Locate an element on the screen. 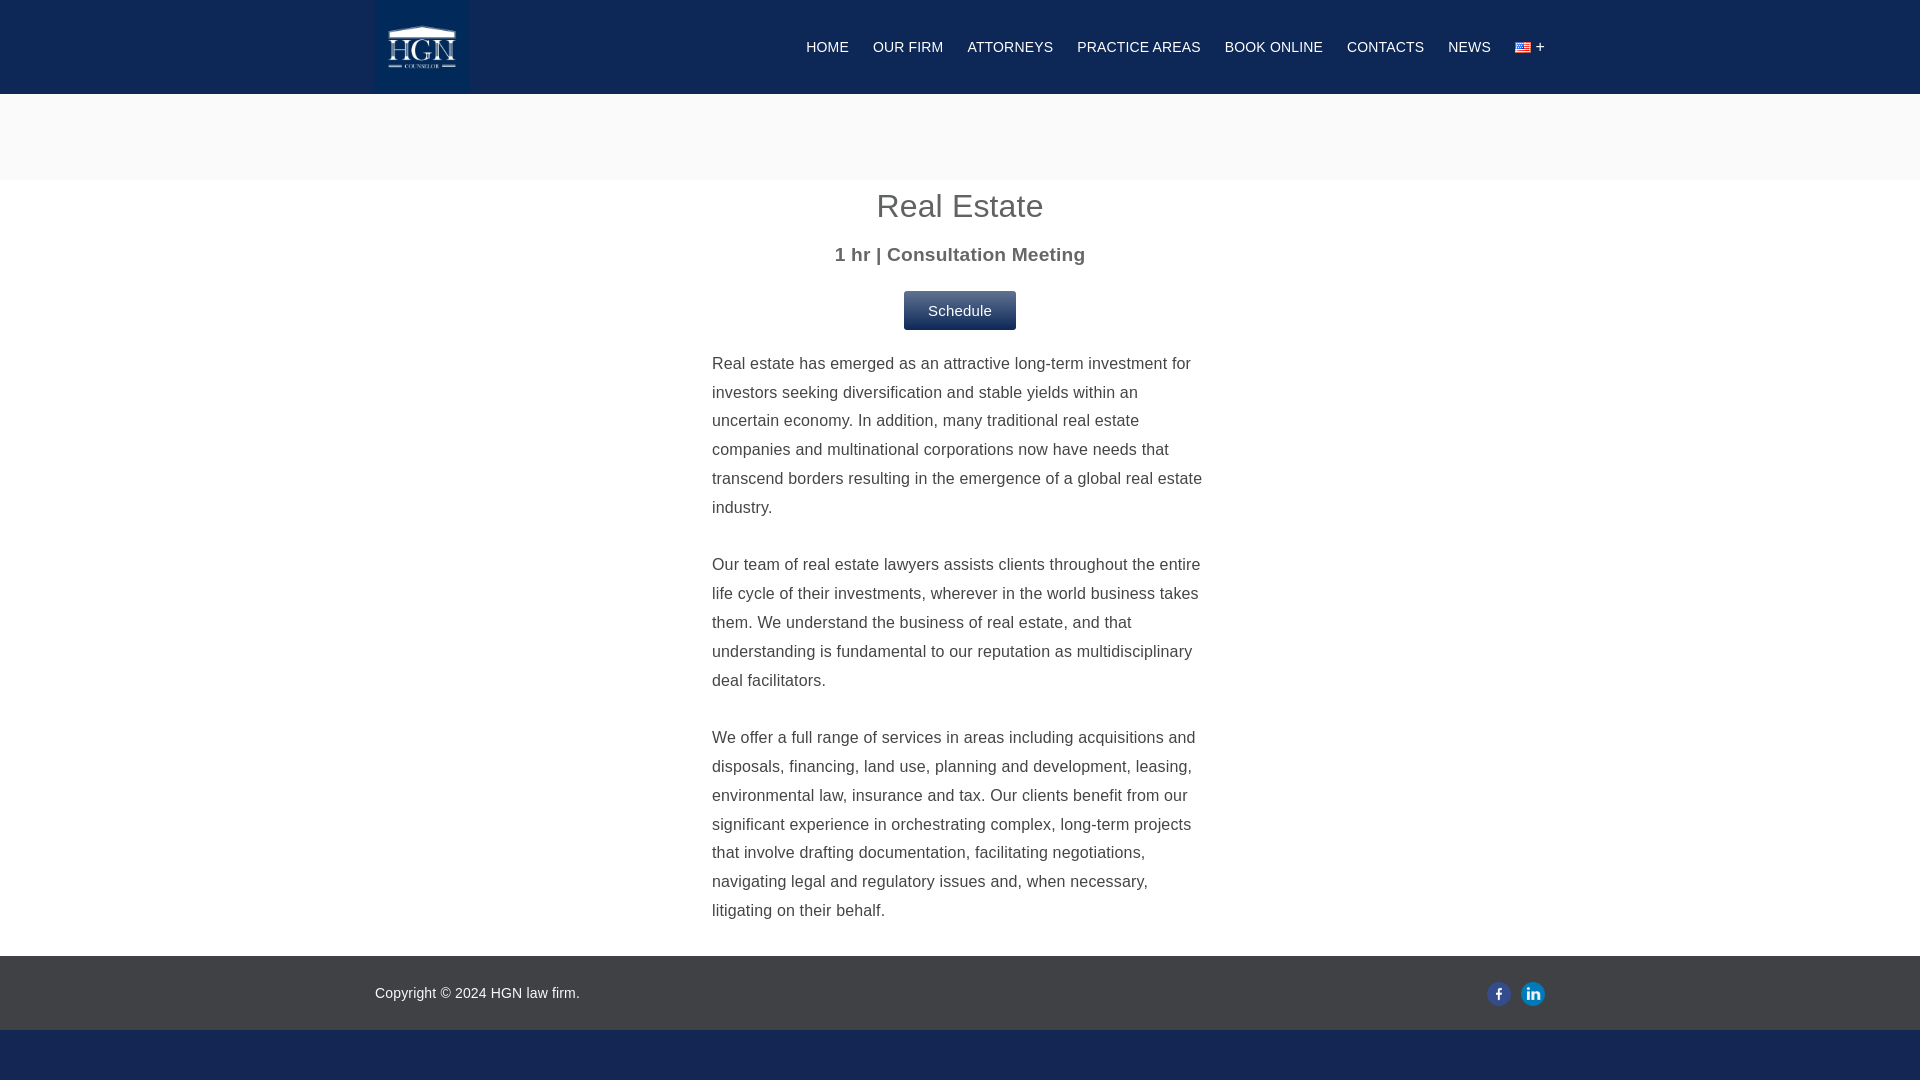 Image resolution: width=1920 pixels, height=1080 pixels. HGN law firm is located at coordinates (534, 992).